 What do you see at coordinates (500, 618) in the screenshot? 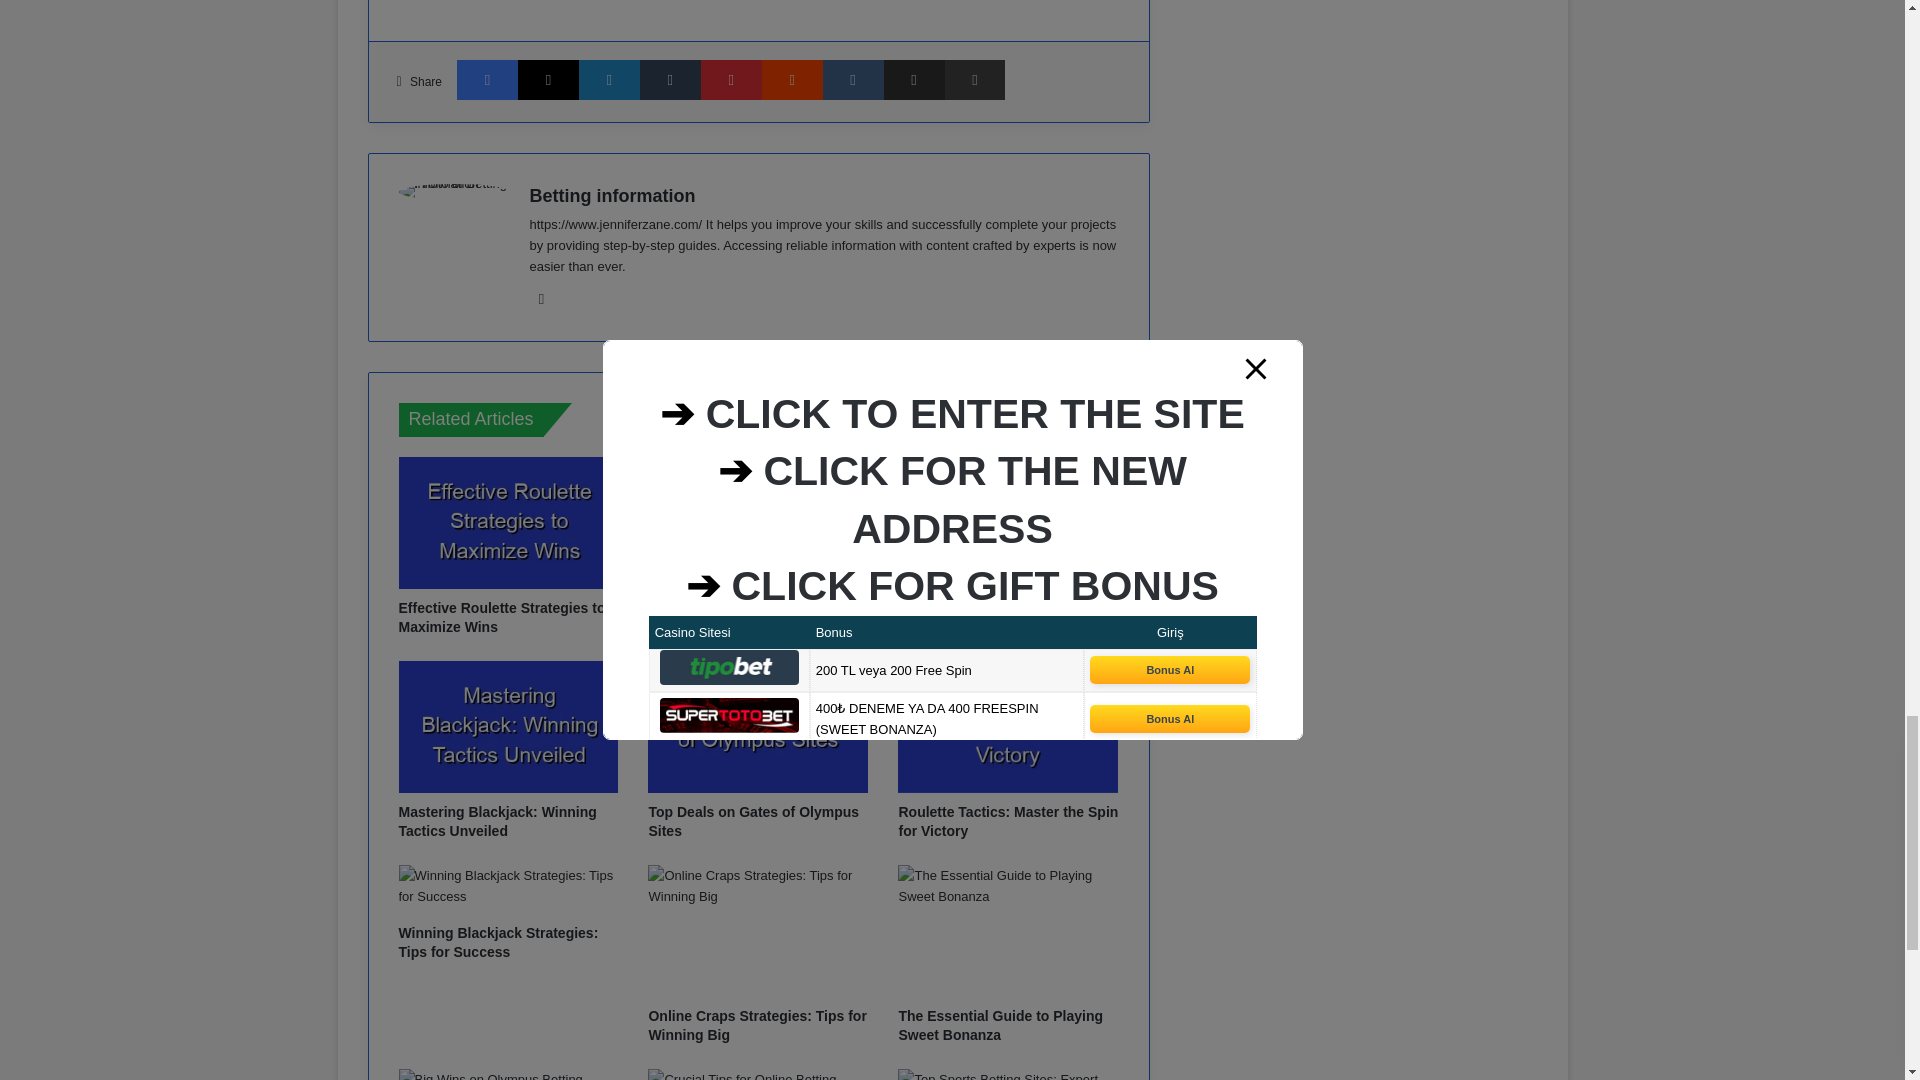
I see `Effective Roulette Strategies to Maximize Wins` at bounding box center [500, 618].